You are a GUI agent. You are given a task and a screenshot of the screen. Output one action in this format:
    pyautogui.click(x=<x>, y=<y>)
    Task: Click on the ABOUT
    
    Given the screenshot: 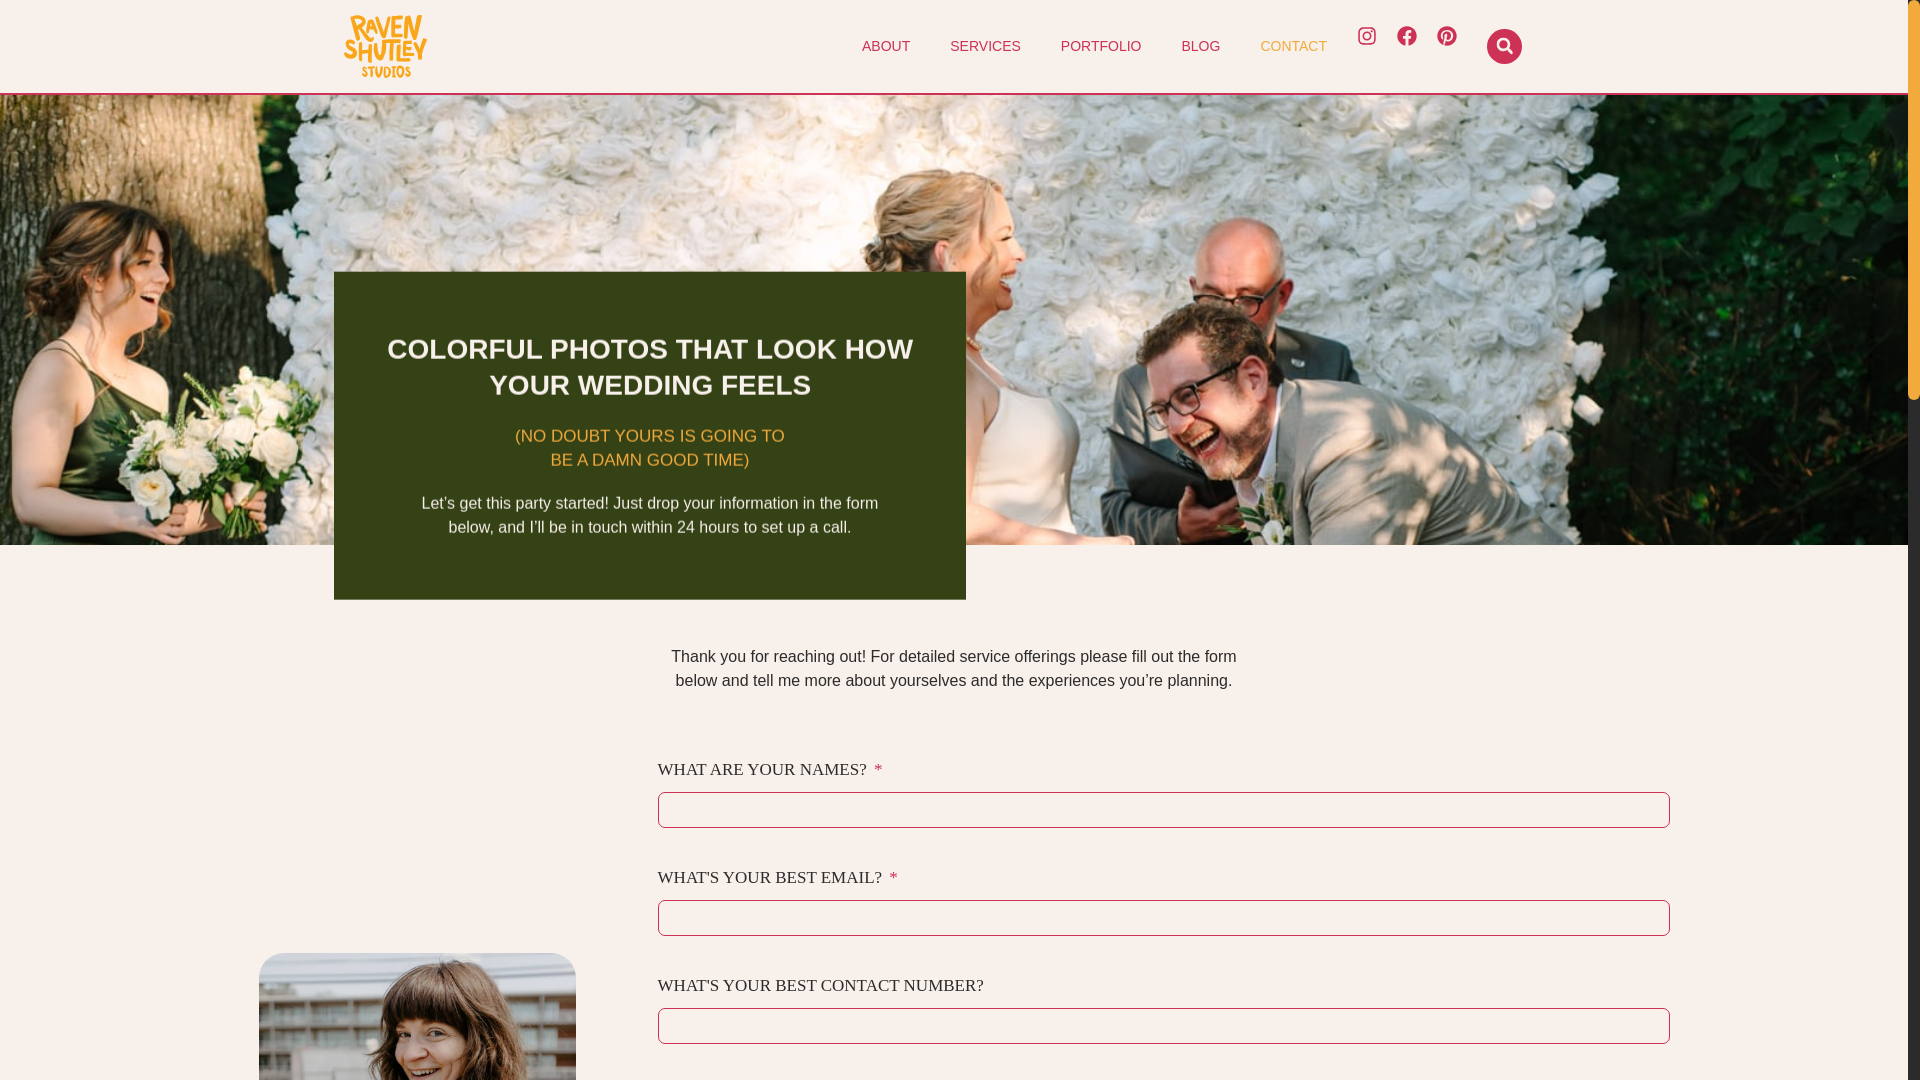 What is the action you would take?
    pyautogui.click(x=886, y=46)
    